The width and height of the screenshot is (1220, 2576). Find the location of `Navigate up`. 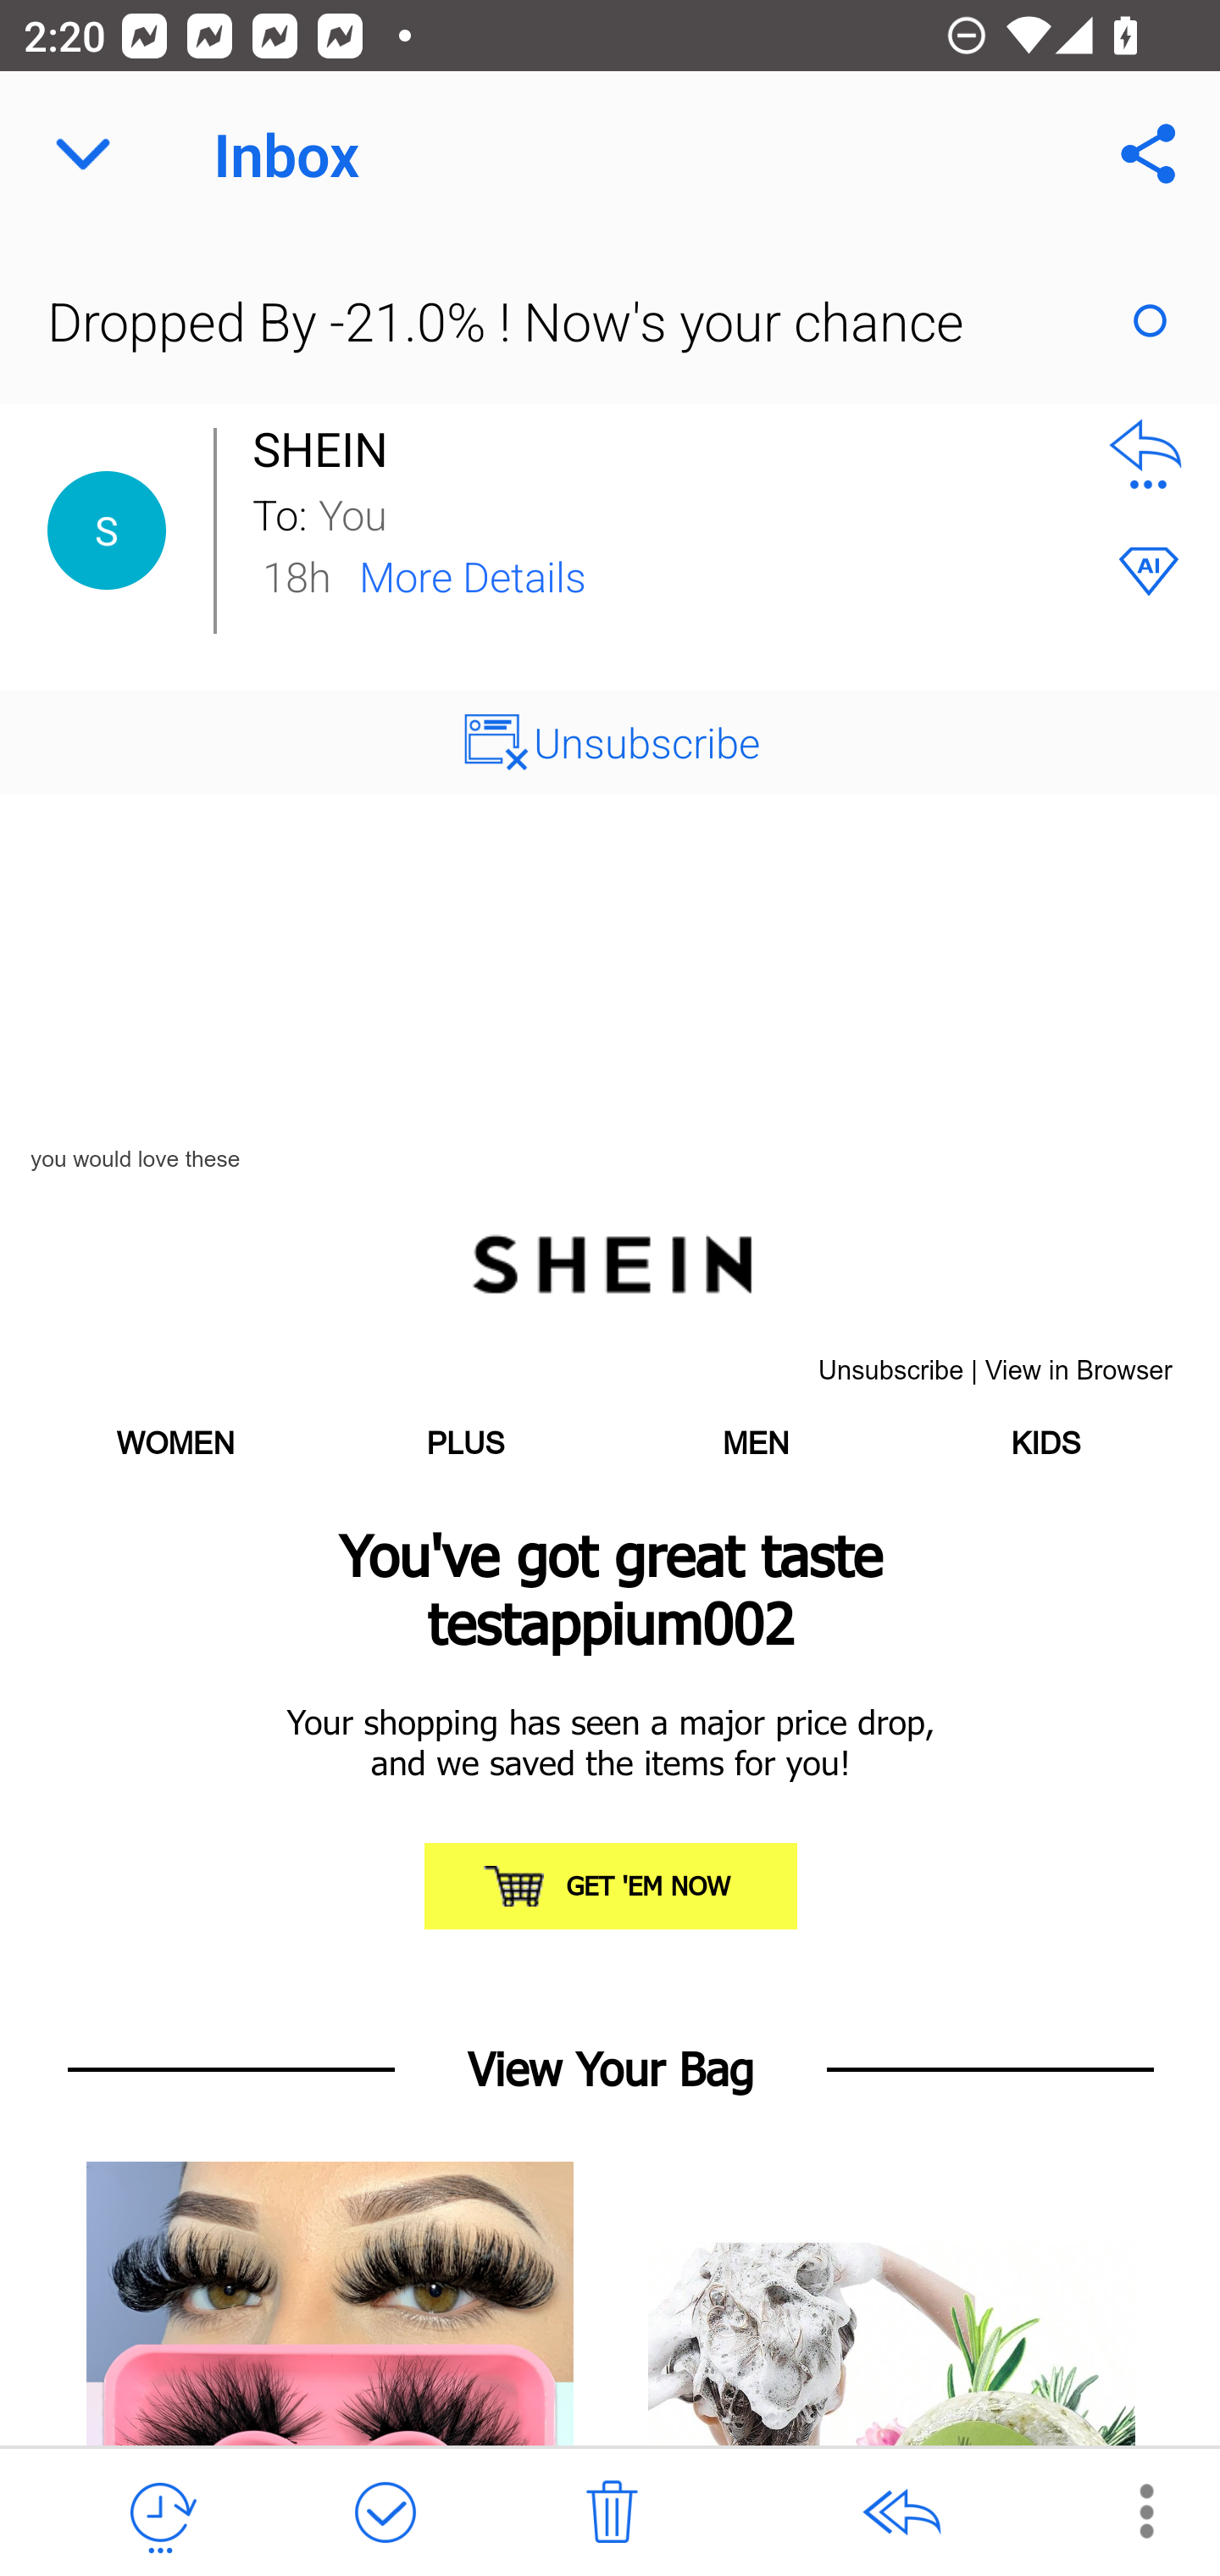

Navigate up is located at coordinates (83, 154).